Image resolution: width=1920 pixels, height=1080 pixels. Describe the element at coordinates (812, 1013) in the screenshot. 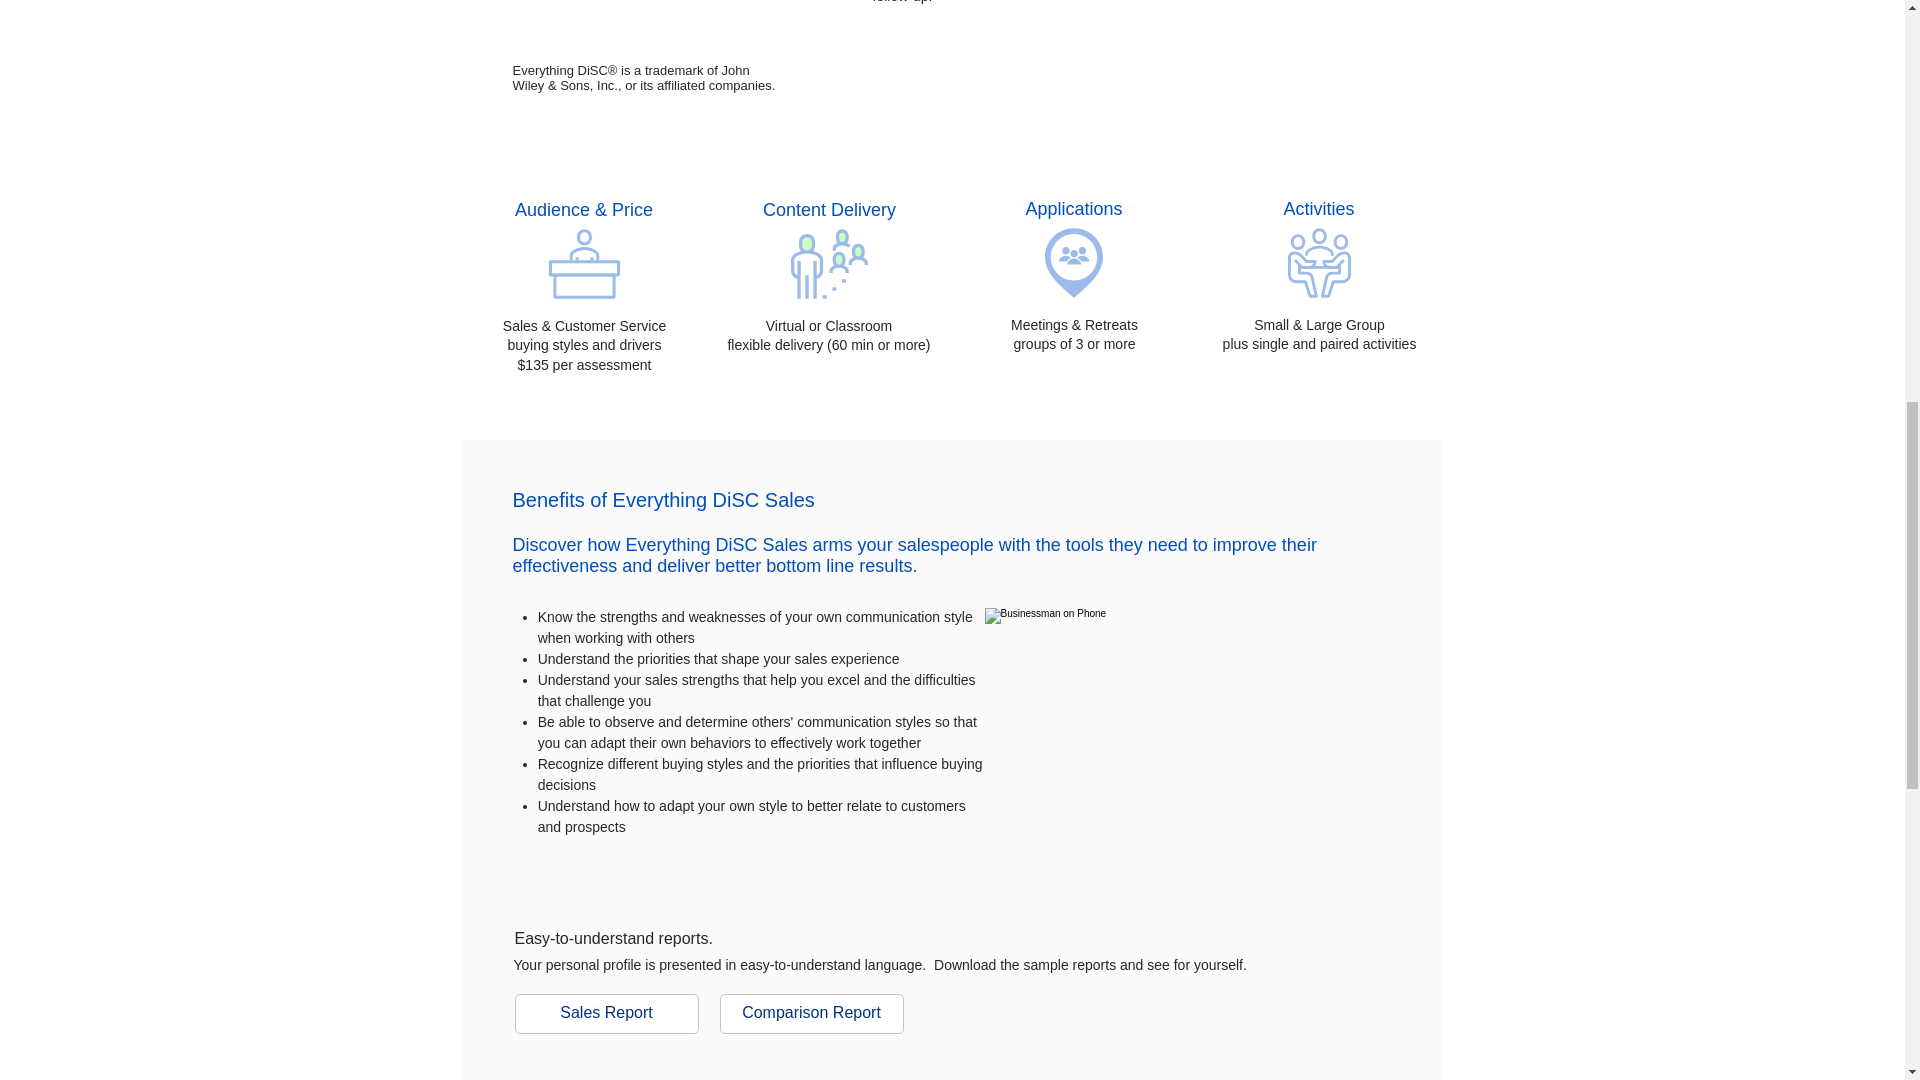

I see `Comparison Report` at that location.